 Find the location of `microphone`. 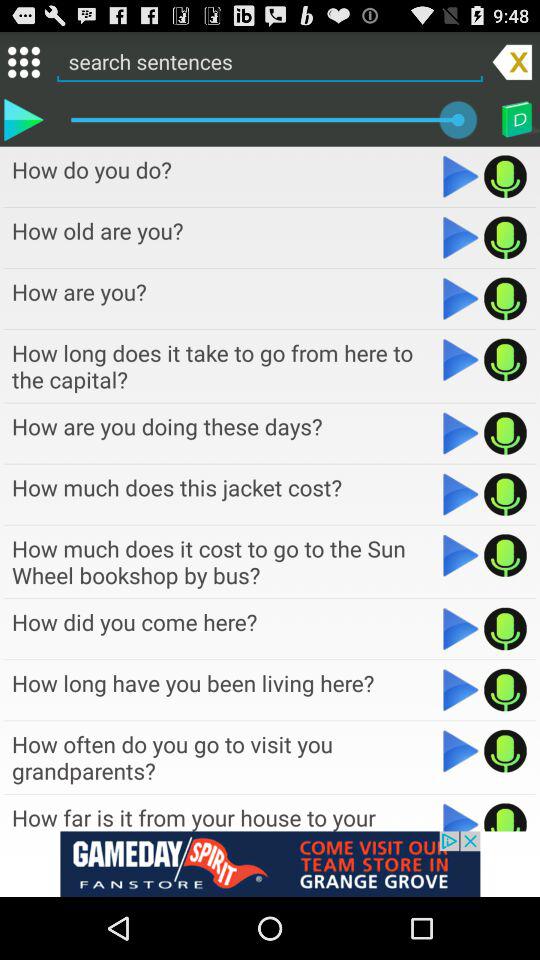

microphone is located at coordinates (506, 237).